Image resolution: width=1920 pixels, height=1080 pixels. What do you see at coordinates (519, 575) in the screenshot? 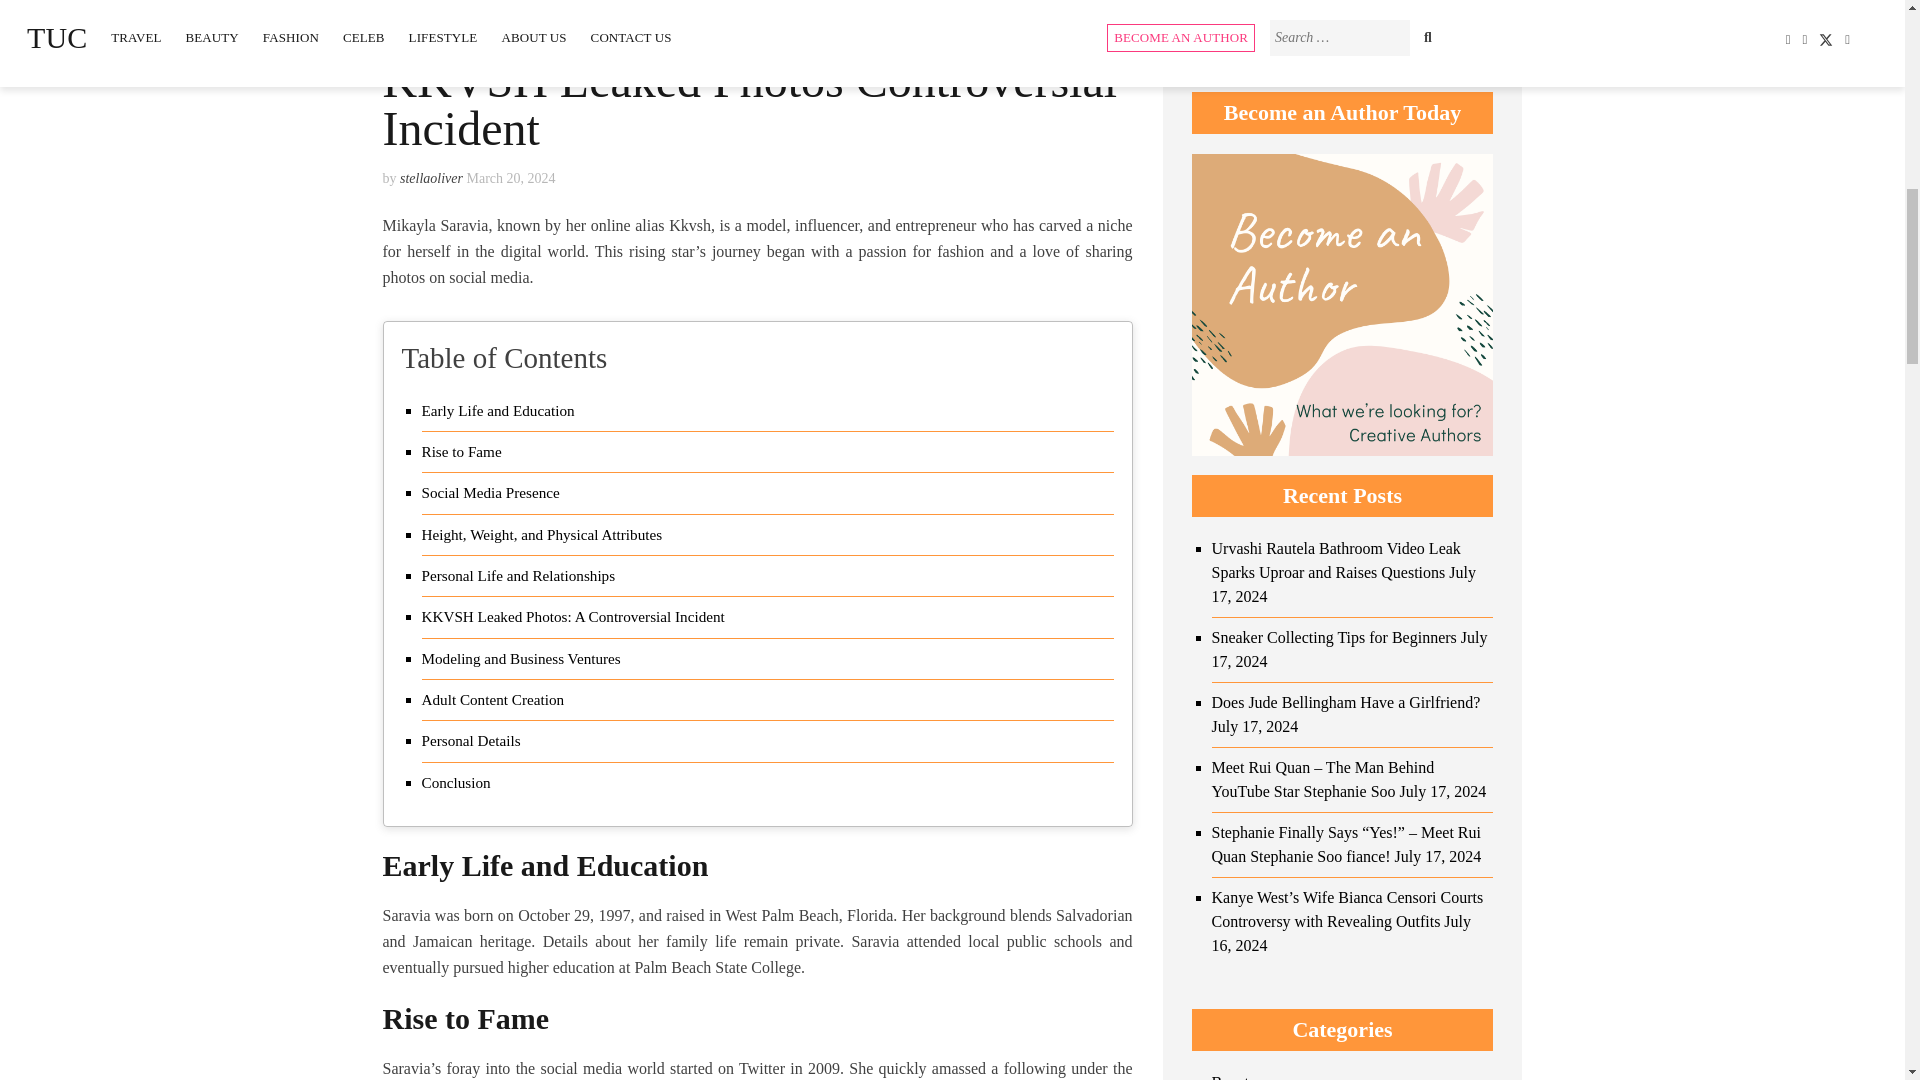
I see `Personal Life and Relationships` at bounding box center [519, 575].